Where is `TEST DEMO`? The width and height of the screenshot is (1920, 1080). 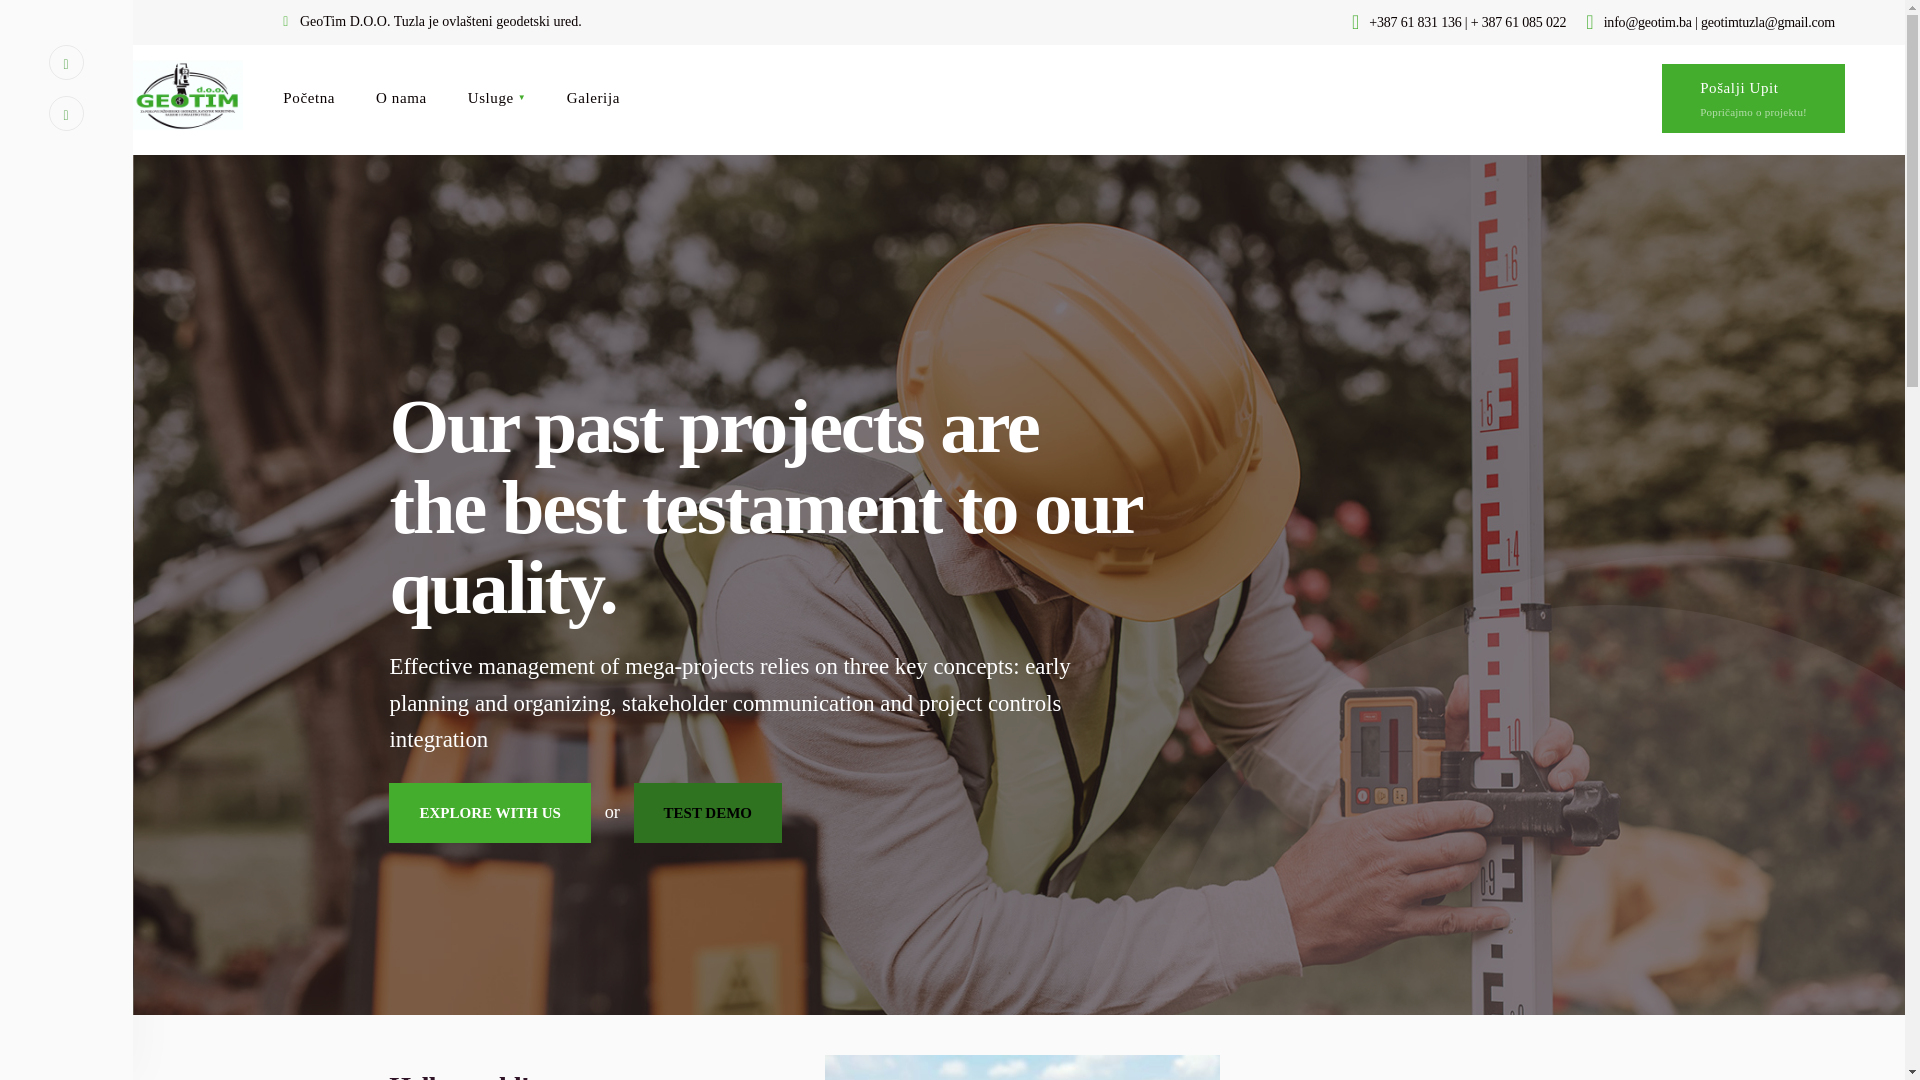 TEST DEMO is located at coordinates (708, 813).